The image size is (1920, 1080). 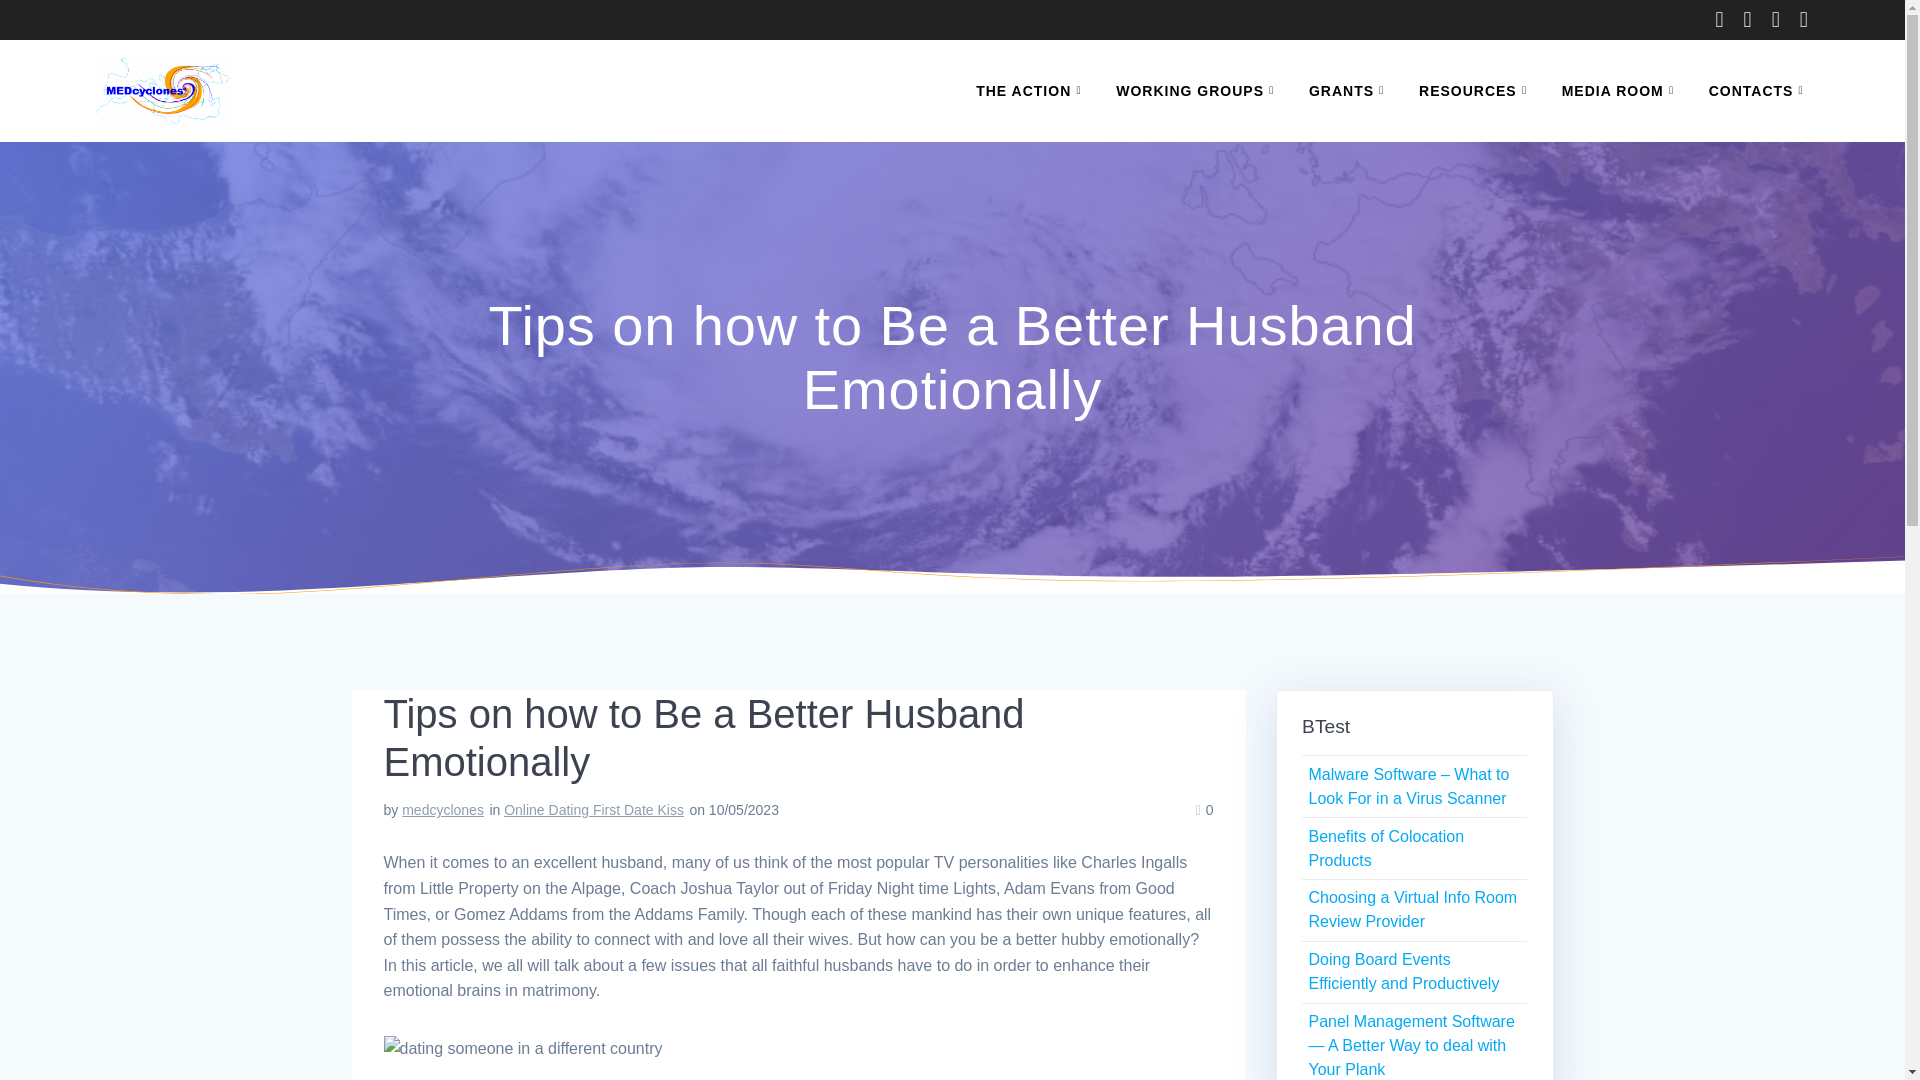 What do you see at coordinates (1622, 90) in the screenshot?
I see `MEDIA ROOM` at bounding box center [1622, 90].